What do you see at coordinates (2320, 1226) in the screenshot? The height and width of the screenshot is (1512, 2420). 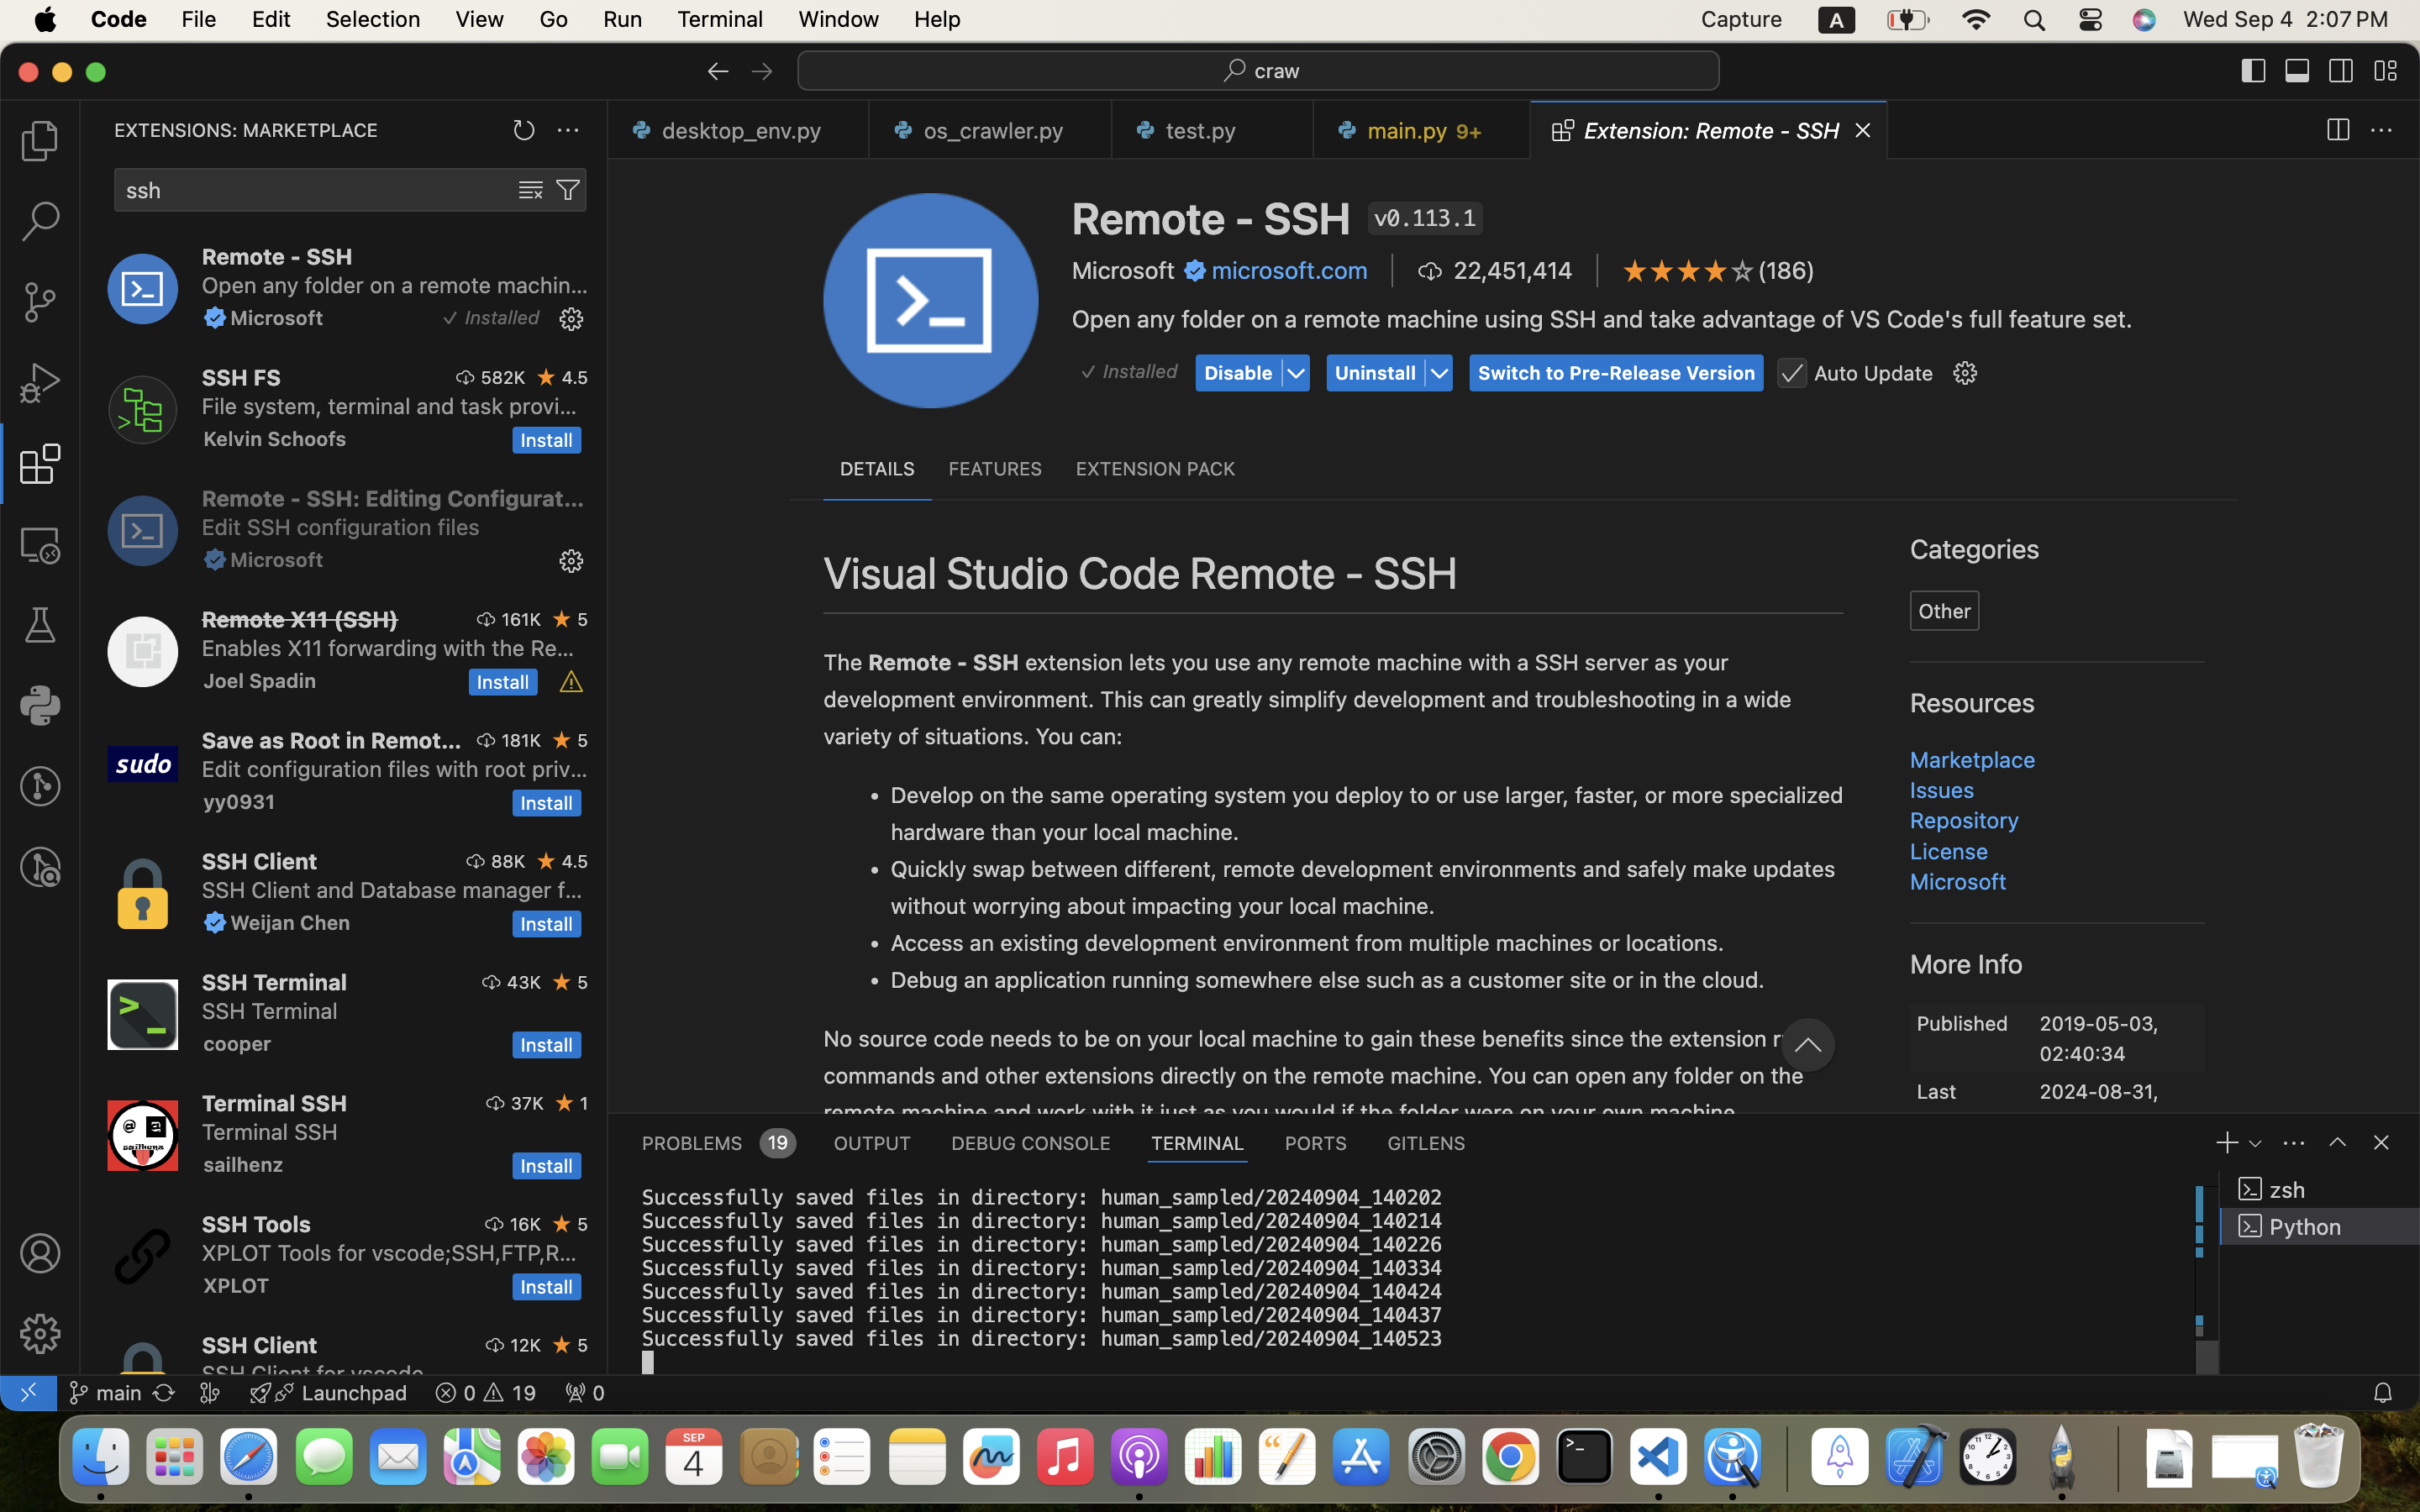 I see `Python ` at bounding box center [2320, 1226].